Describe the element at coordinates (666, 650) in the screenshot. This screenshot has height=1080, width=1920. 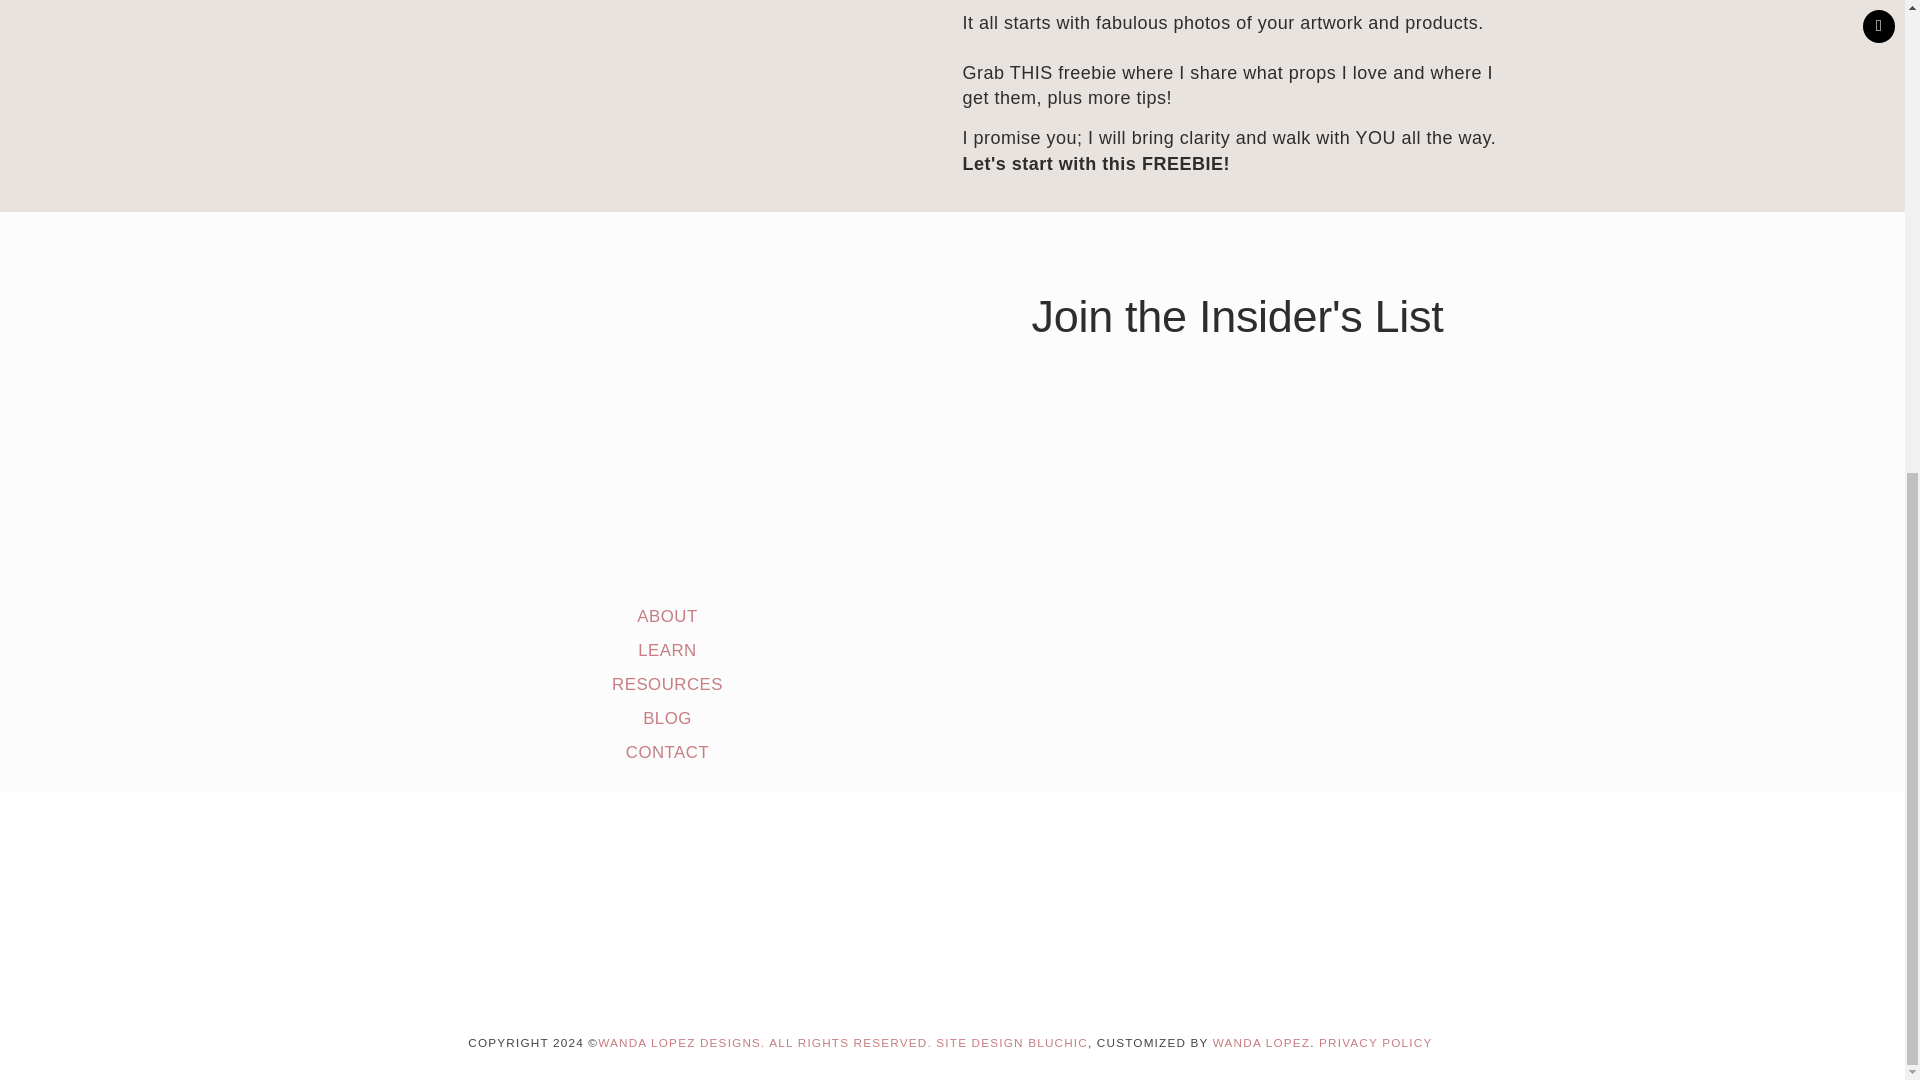
I see `LEARN` at that location.